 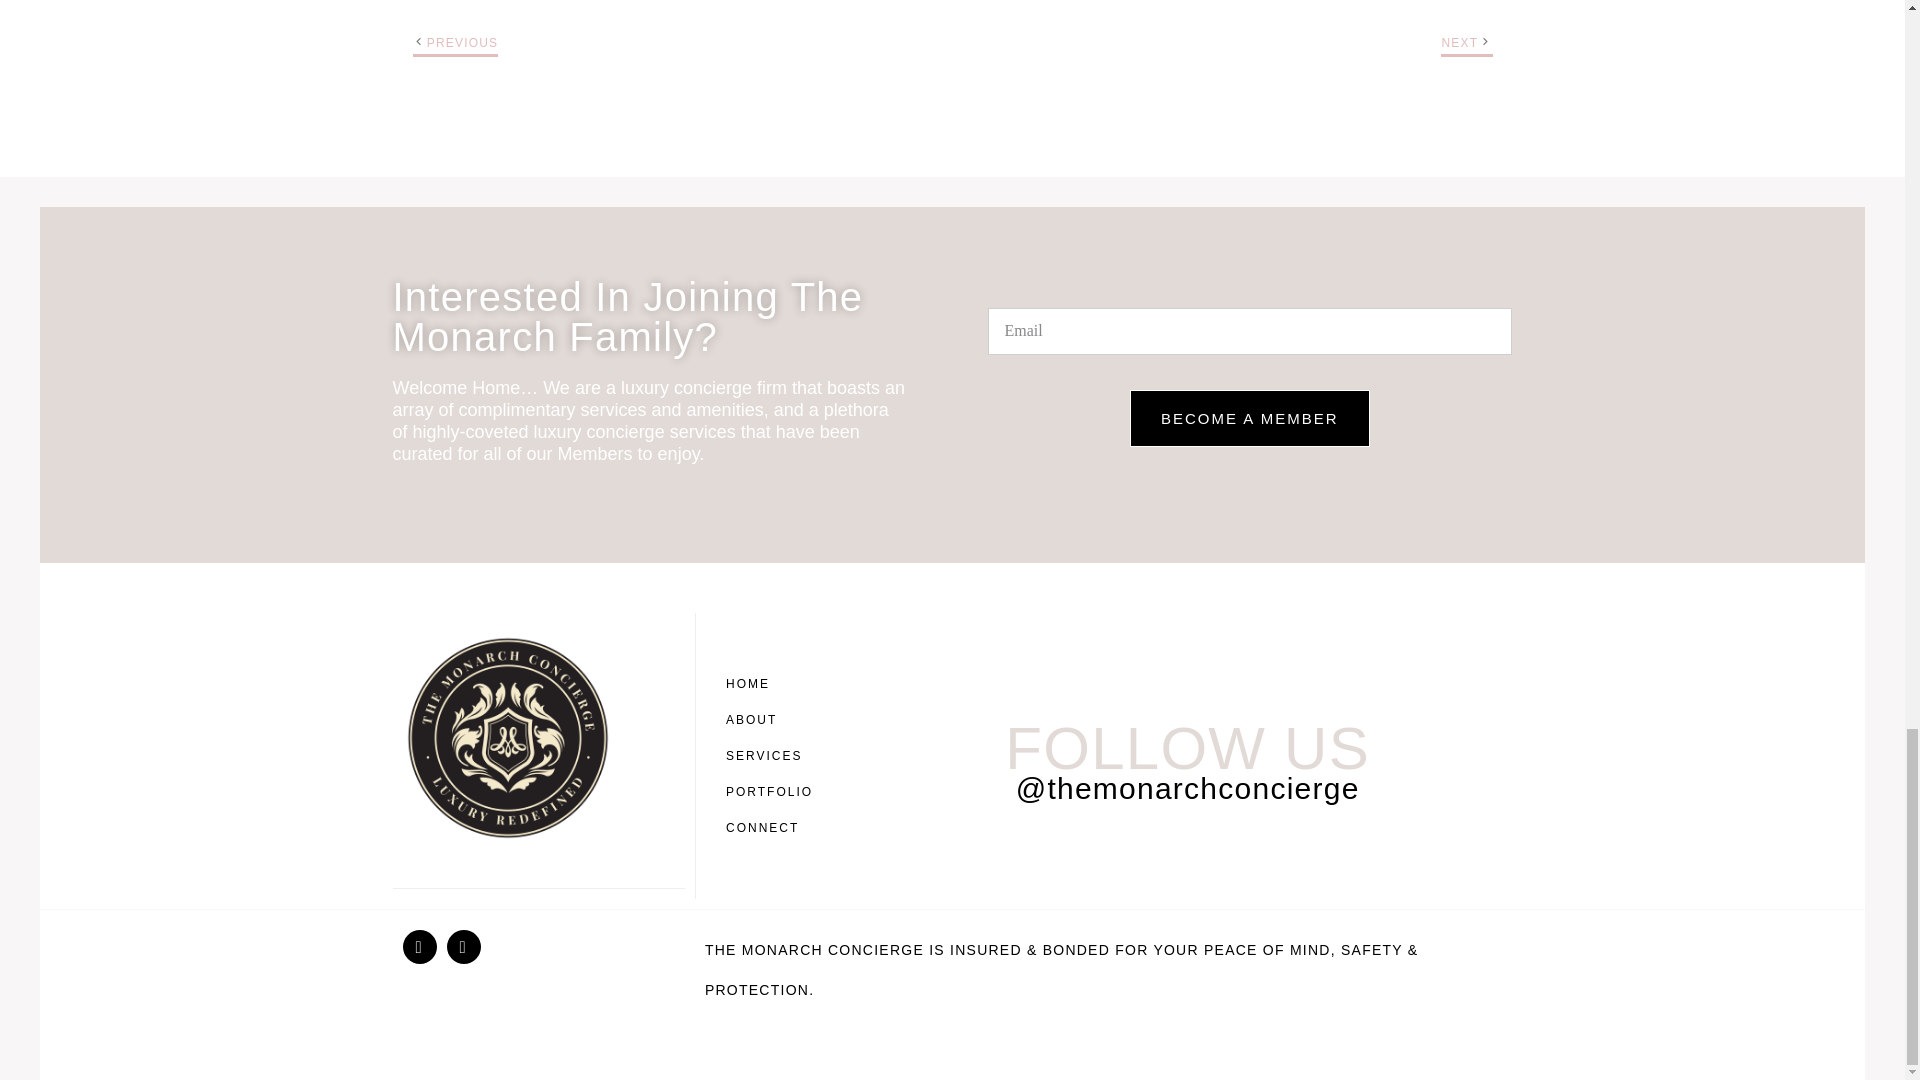 What do you see at coordinates (774, 828) in the screenshot?
I see `CONNECT` at bounding box center [774, 828].